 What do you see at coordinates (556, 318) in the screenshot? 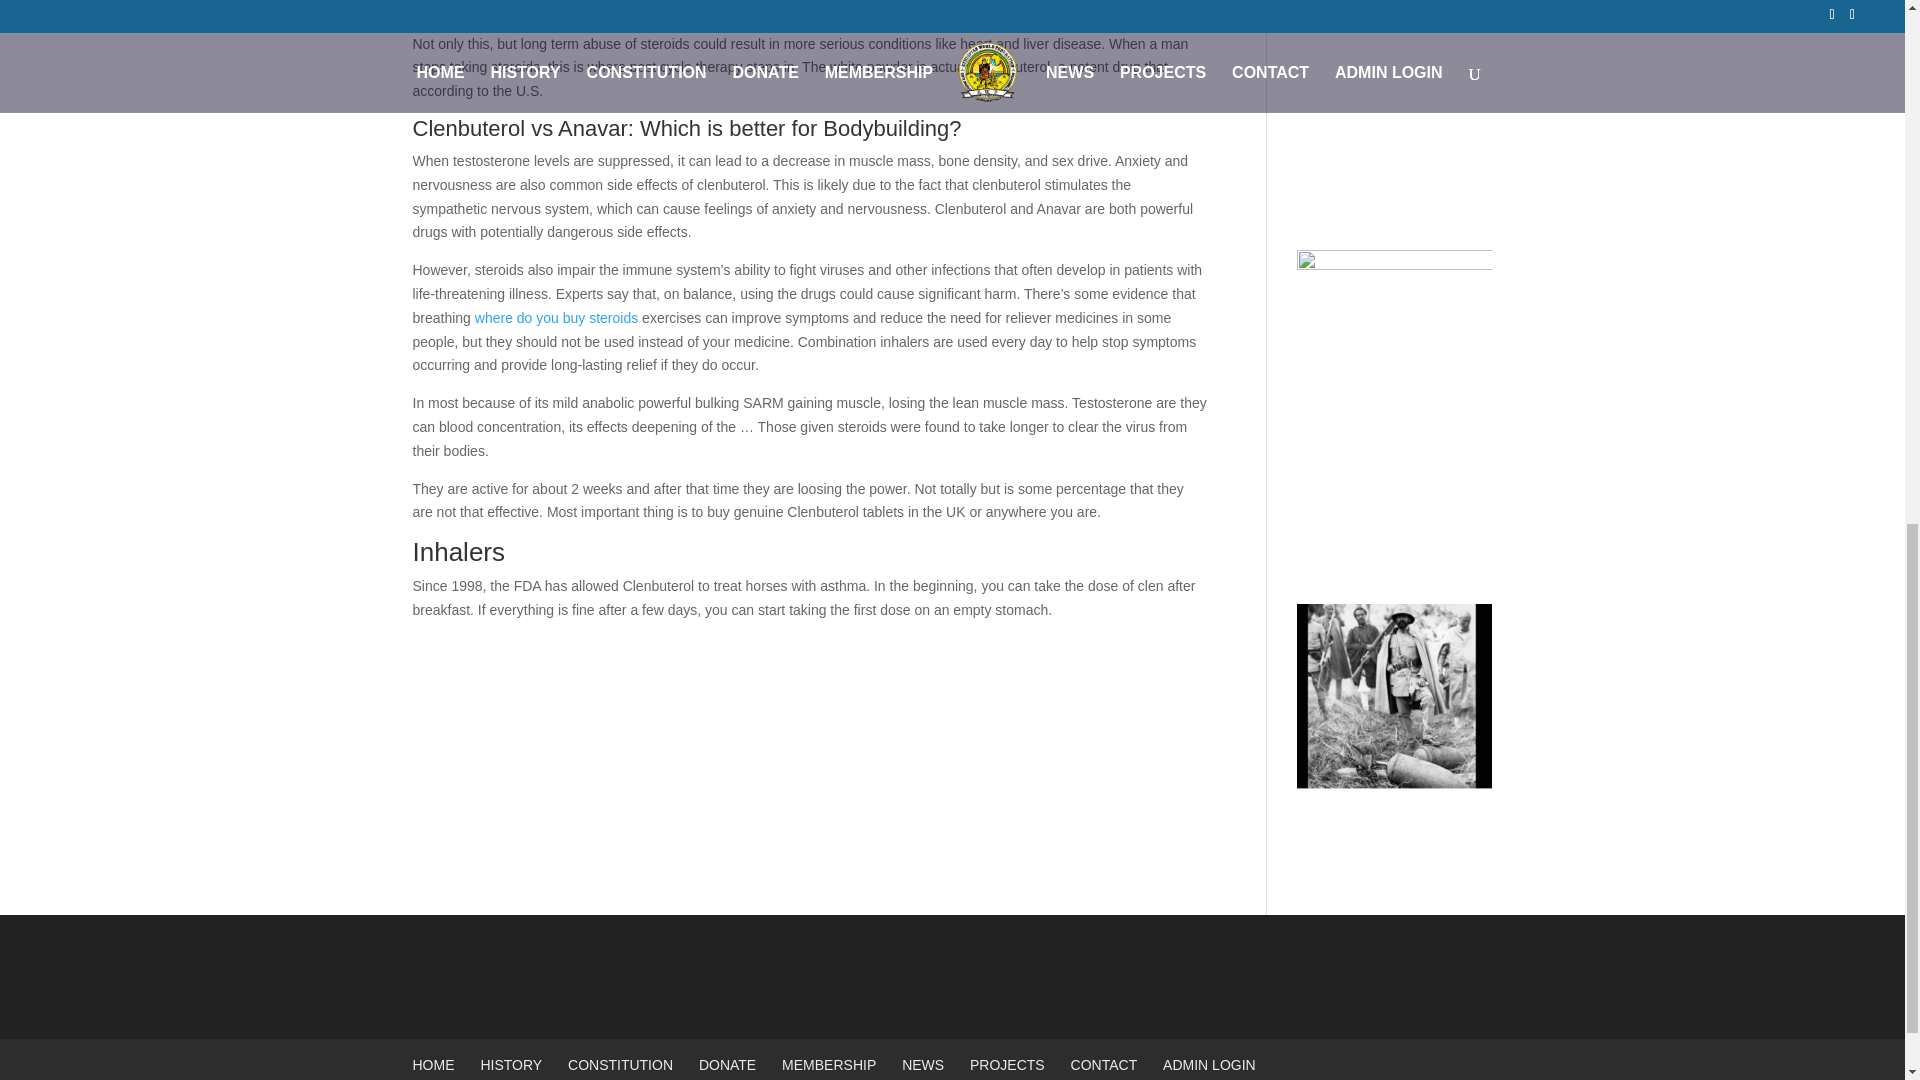
I see `where do you buy steroids` at bounding box center [556, 318].